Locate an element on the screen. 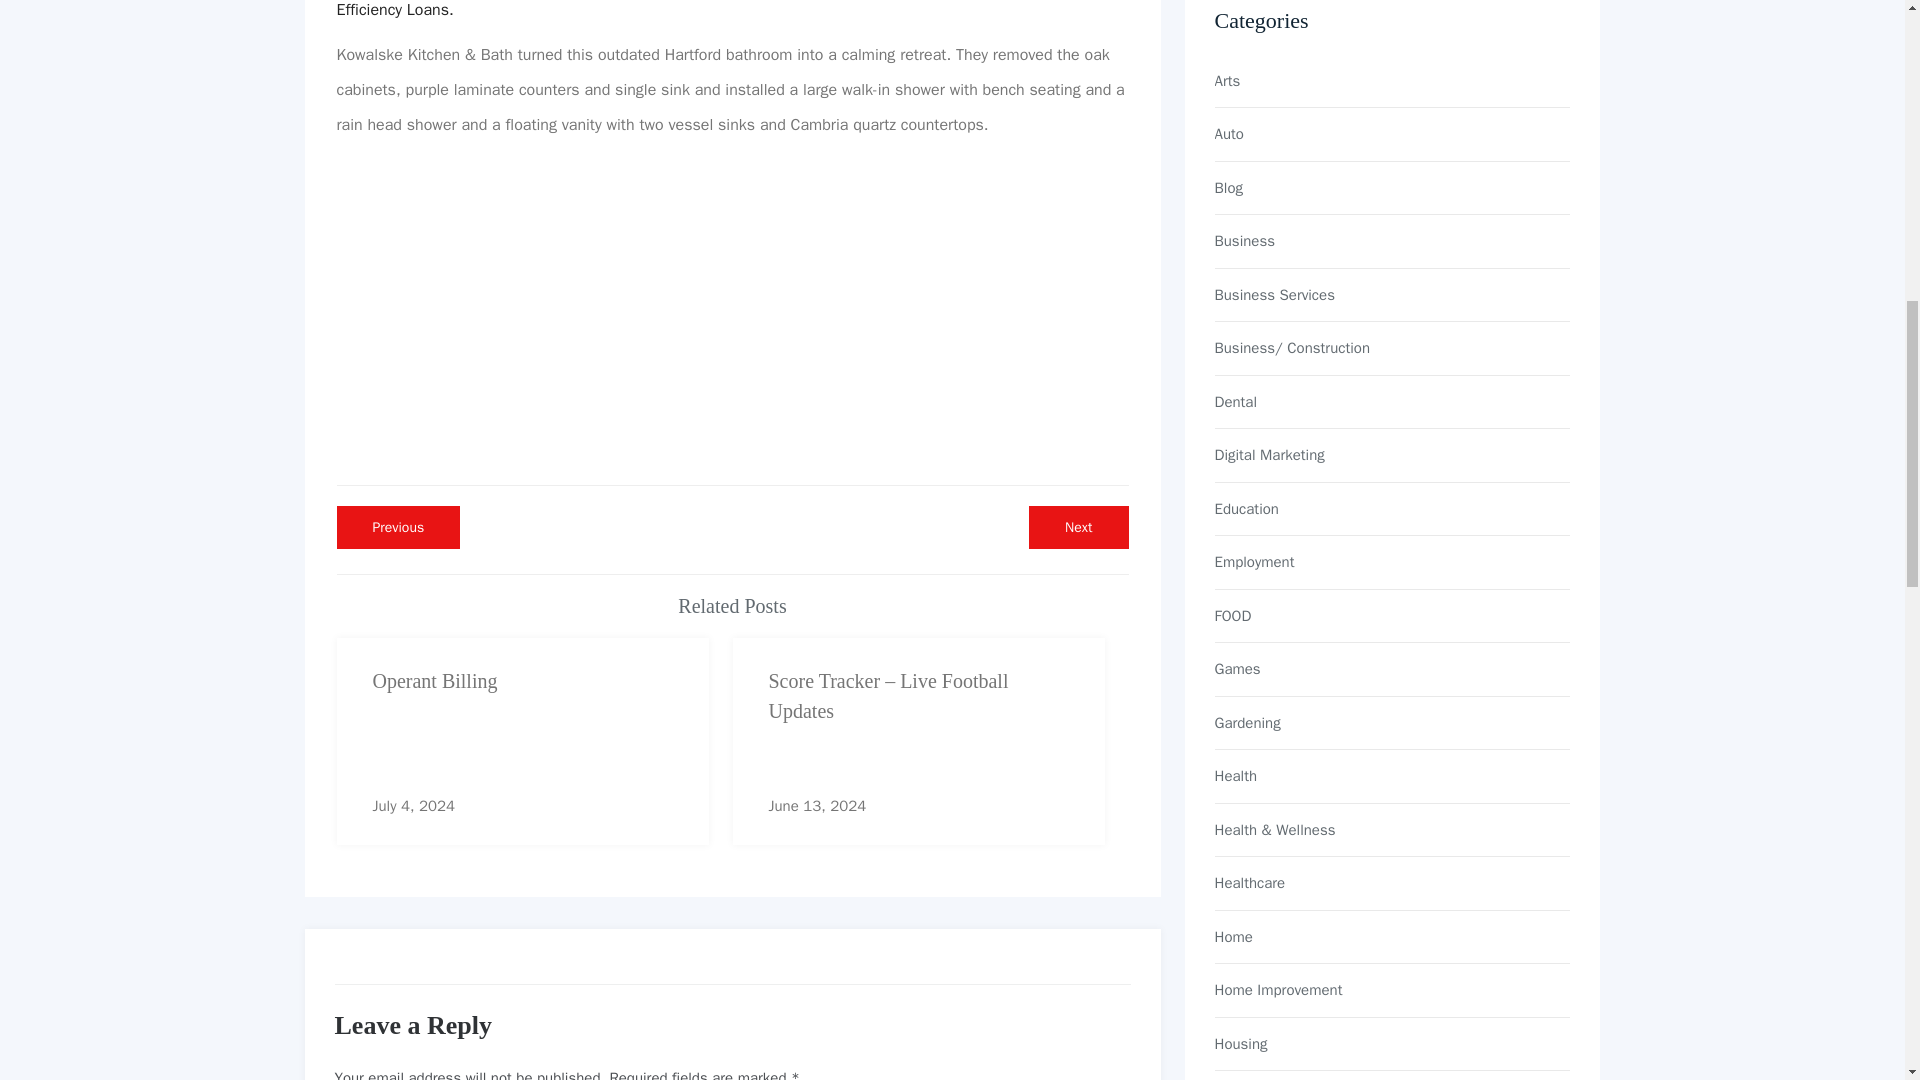 The width and height of the screenshot is (1920, 1080). Blog is located at coordinates (398, 527).